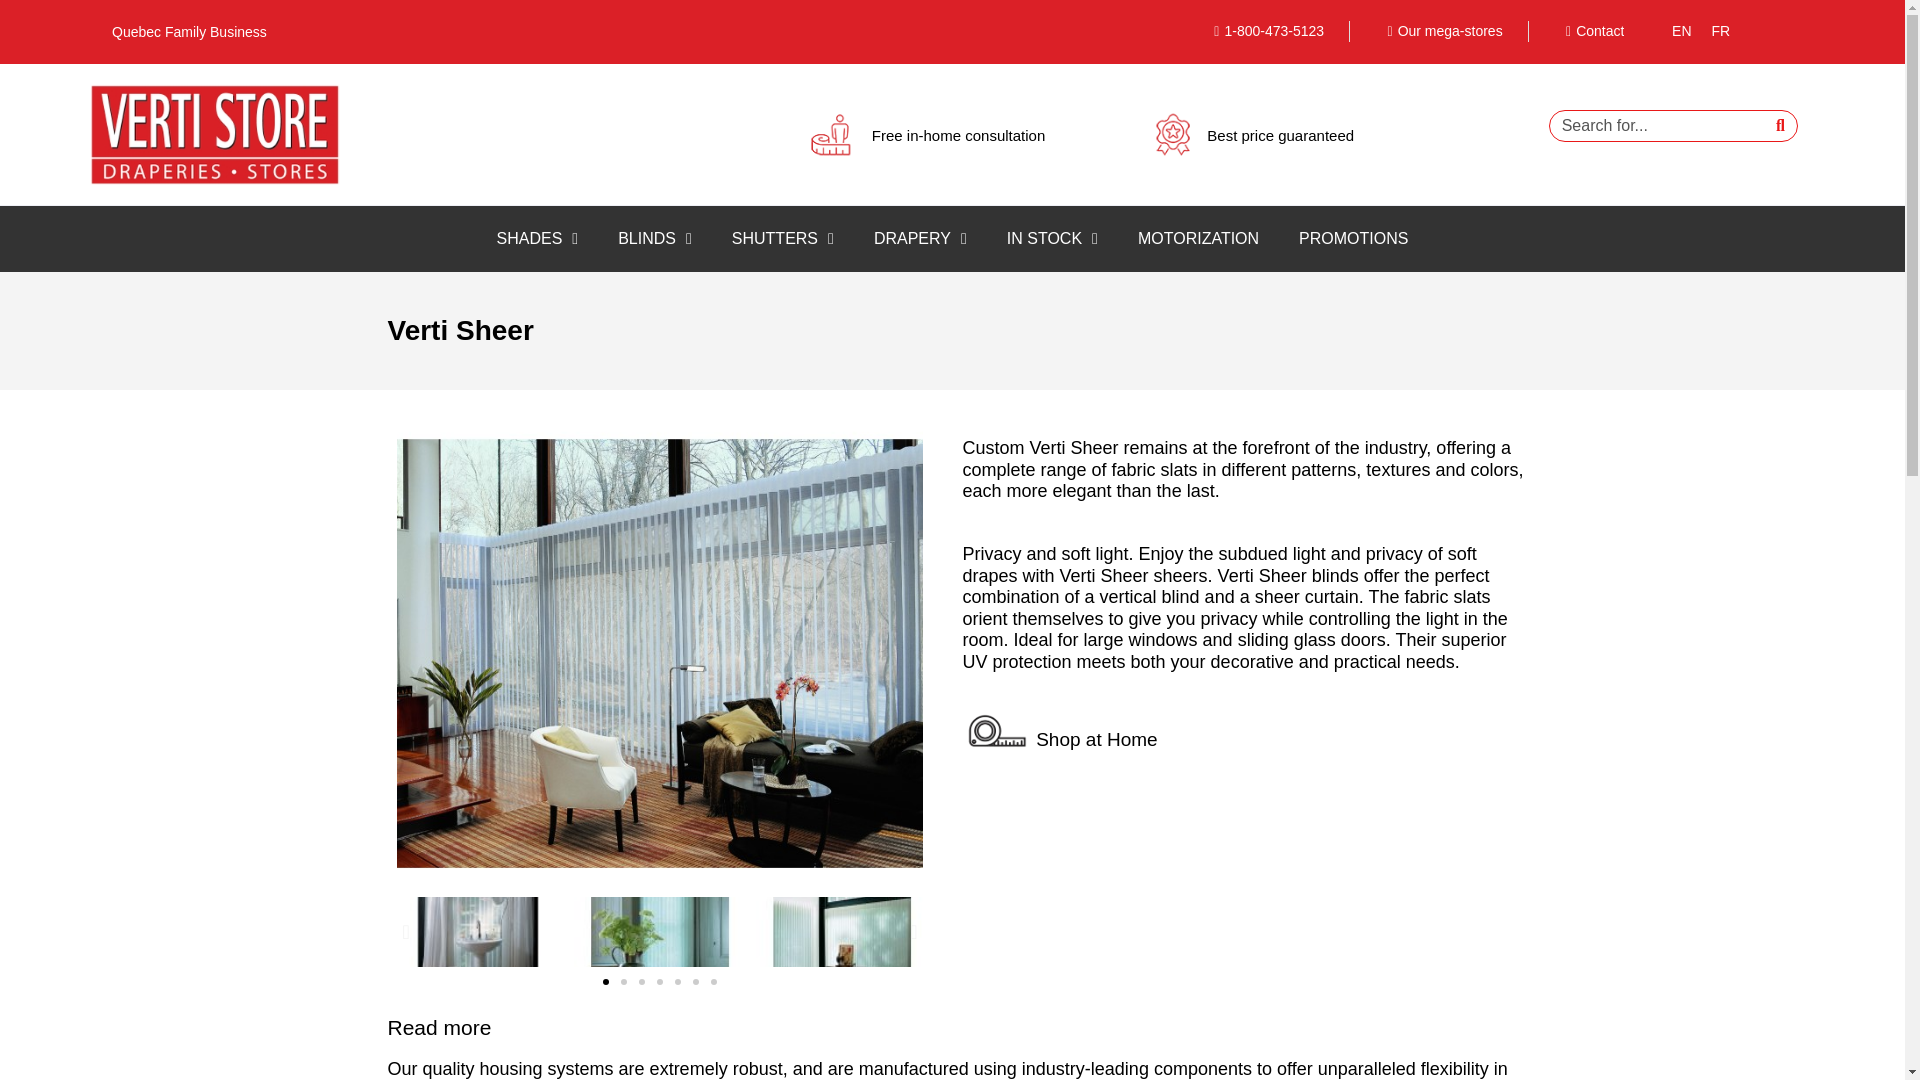 The image size is (1920, 1080). Describe the element at coordinates (1262, 31) in the screenshot. I see `1-800-473-5123` at that location.